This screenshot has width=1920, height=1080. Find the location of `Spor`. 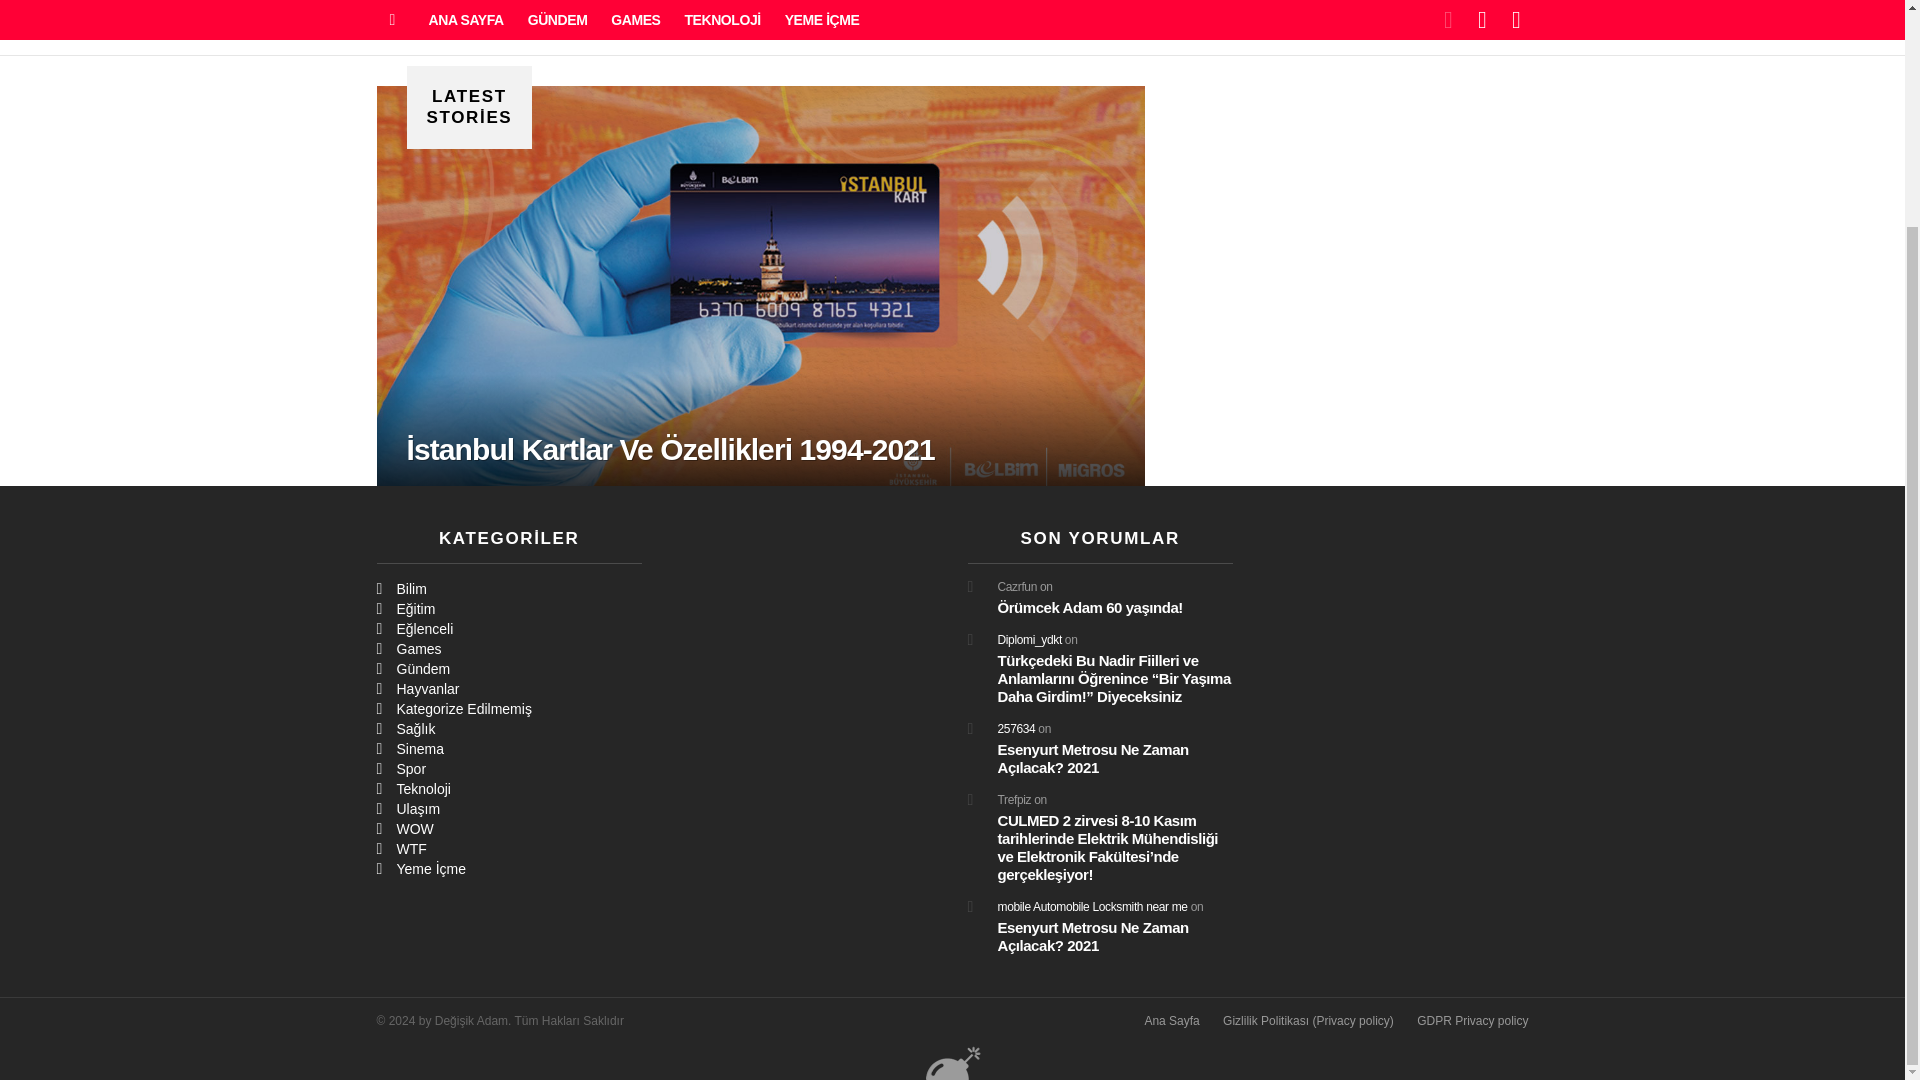

Spor is located at coordinates (508, 768).